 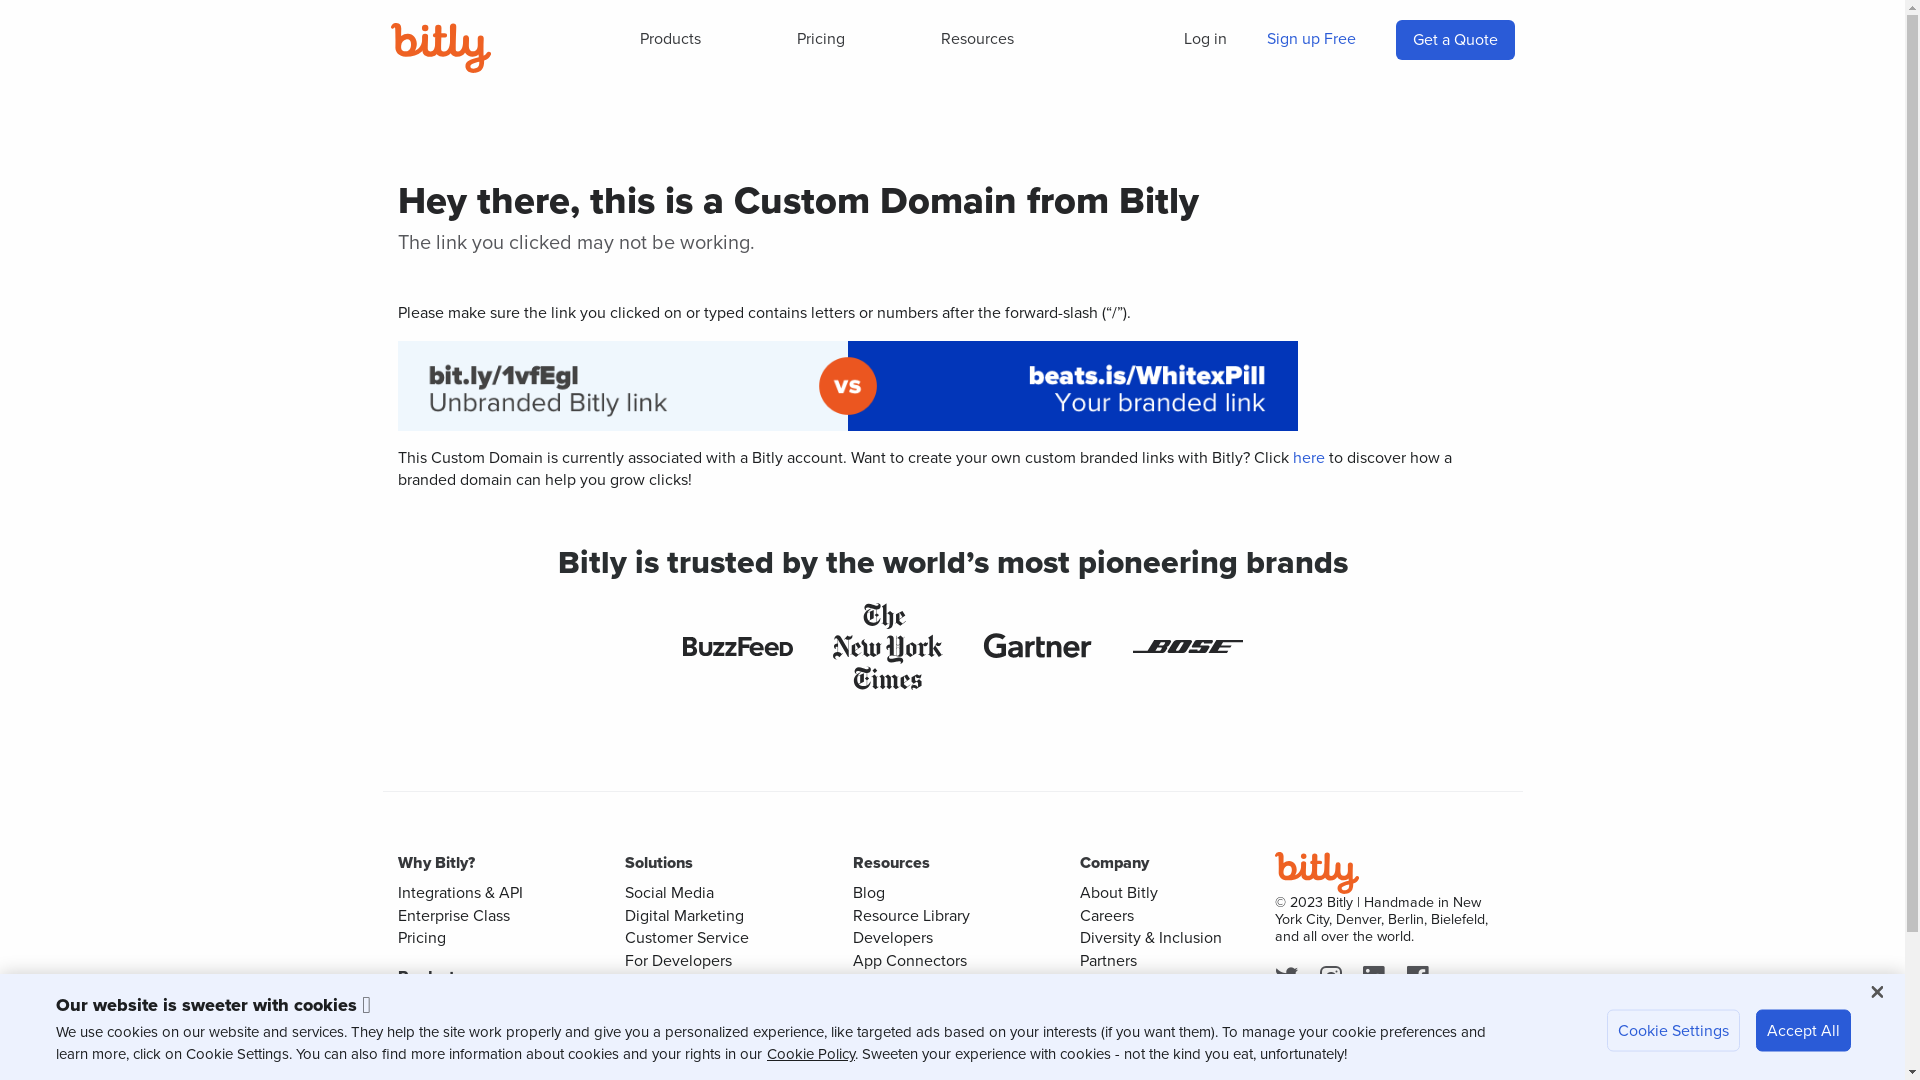 What do you see at coordinates (434, 1028) in the screenshot?
I see `QR Codes` at bounding box center [434, 1028].